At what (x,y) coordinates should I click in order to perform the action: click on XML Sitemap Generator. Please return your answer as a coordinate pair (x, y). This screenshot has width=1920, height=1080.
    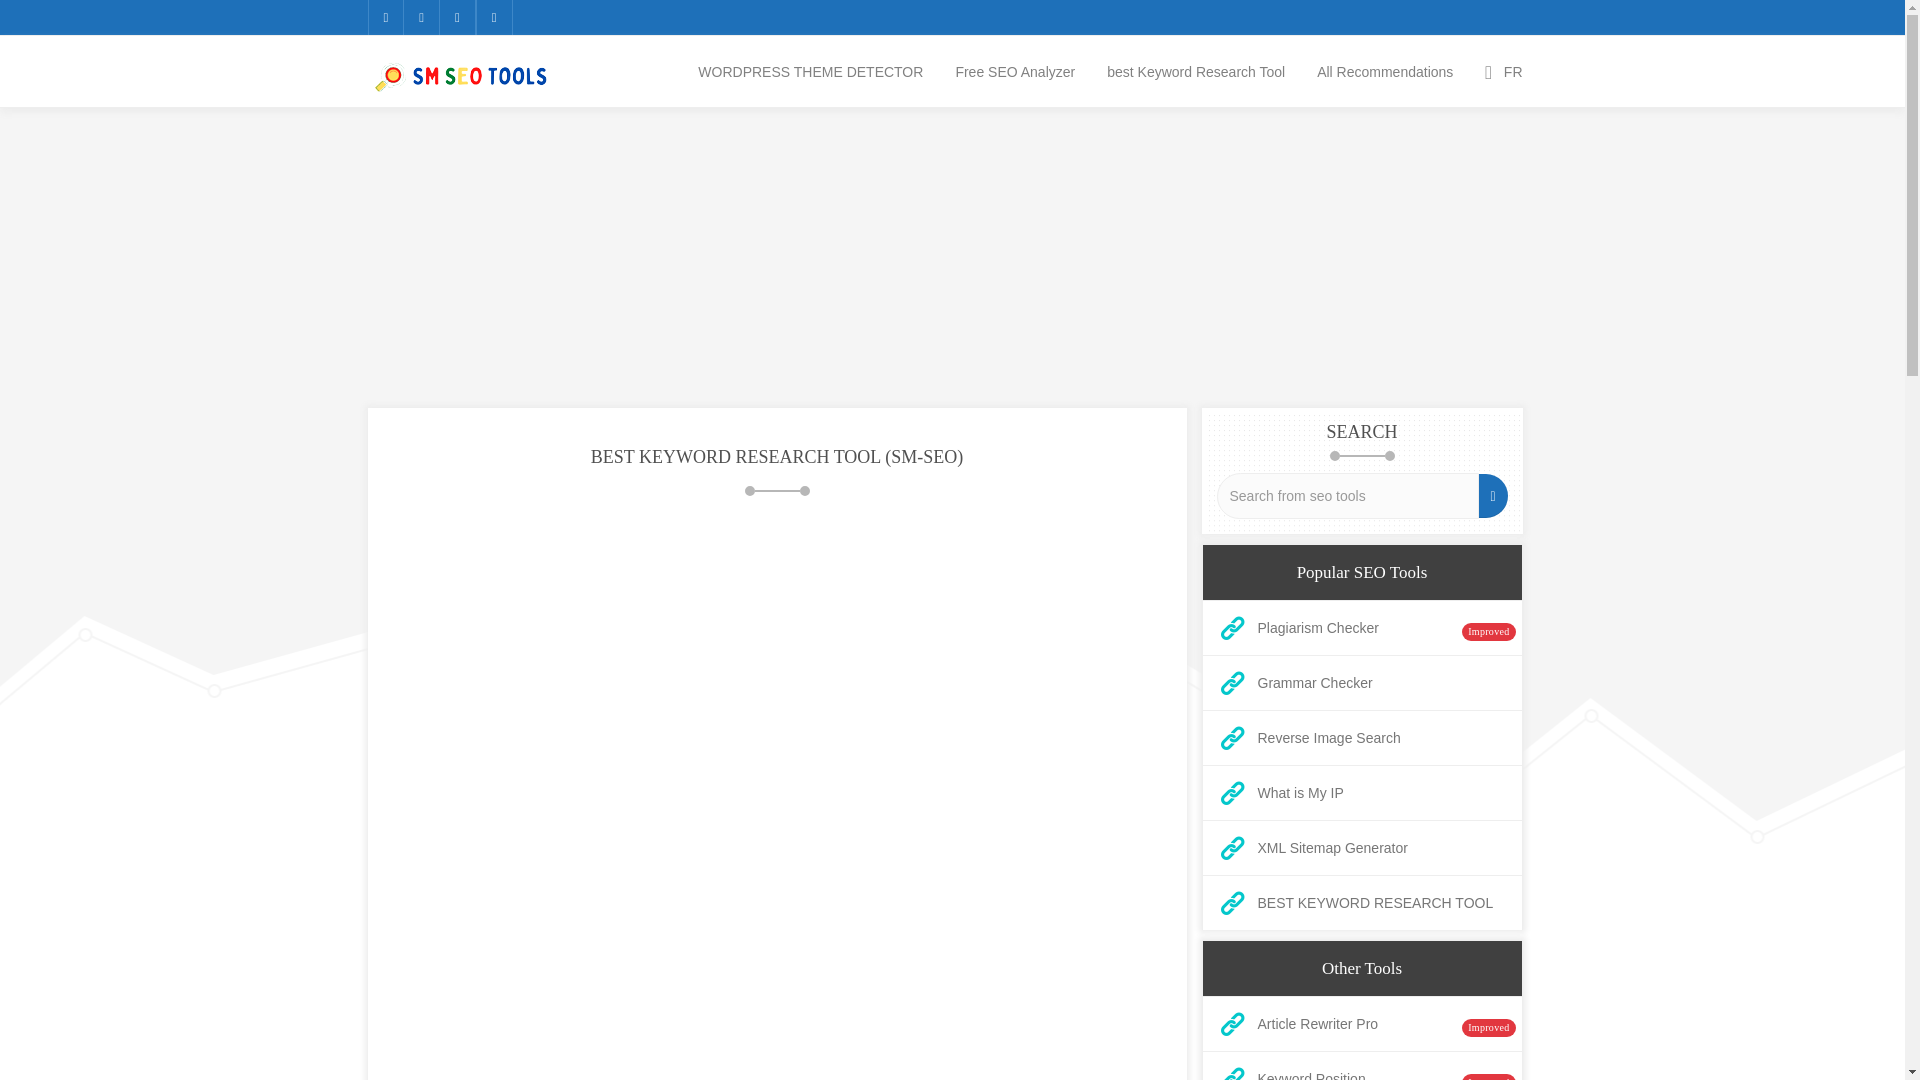
    Looking at the image, I should click on (1361, 848).